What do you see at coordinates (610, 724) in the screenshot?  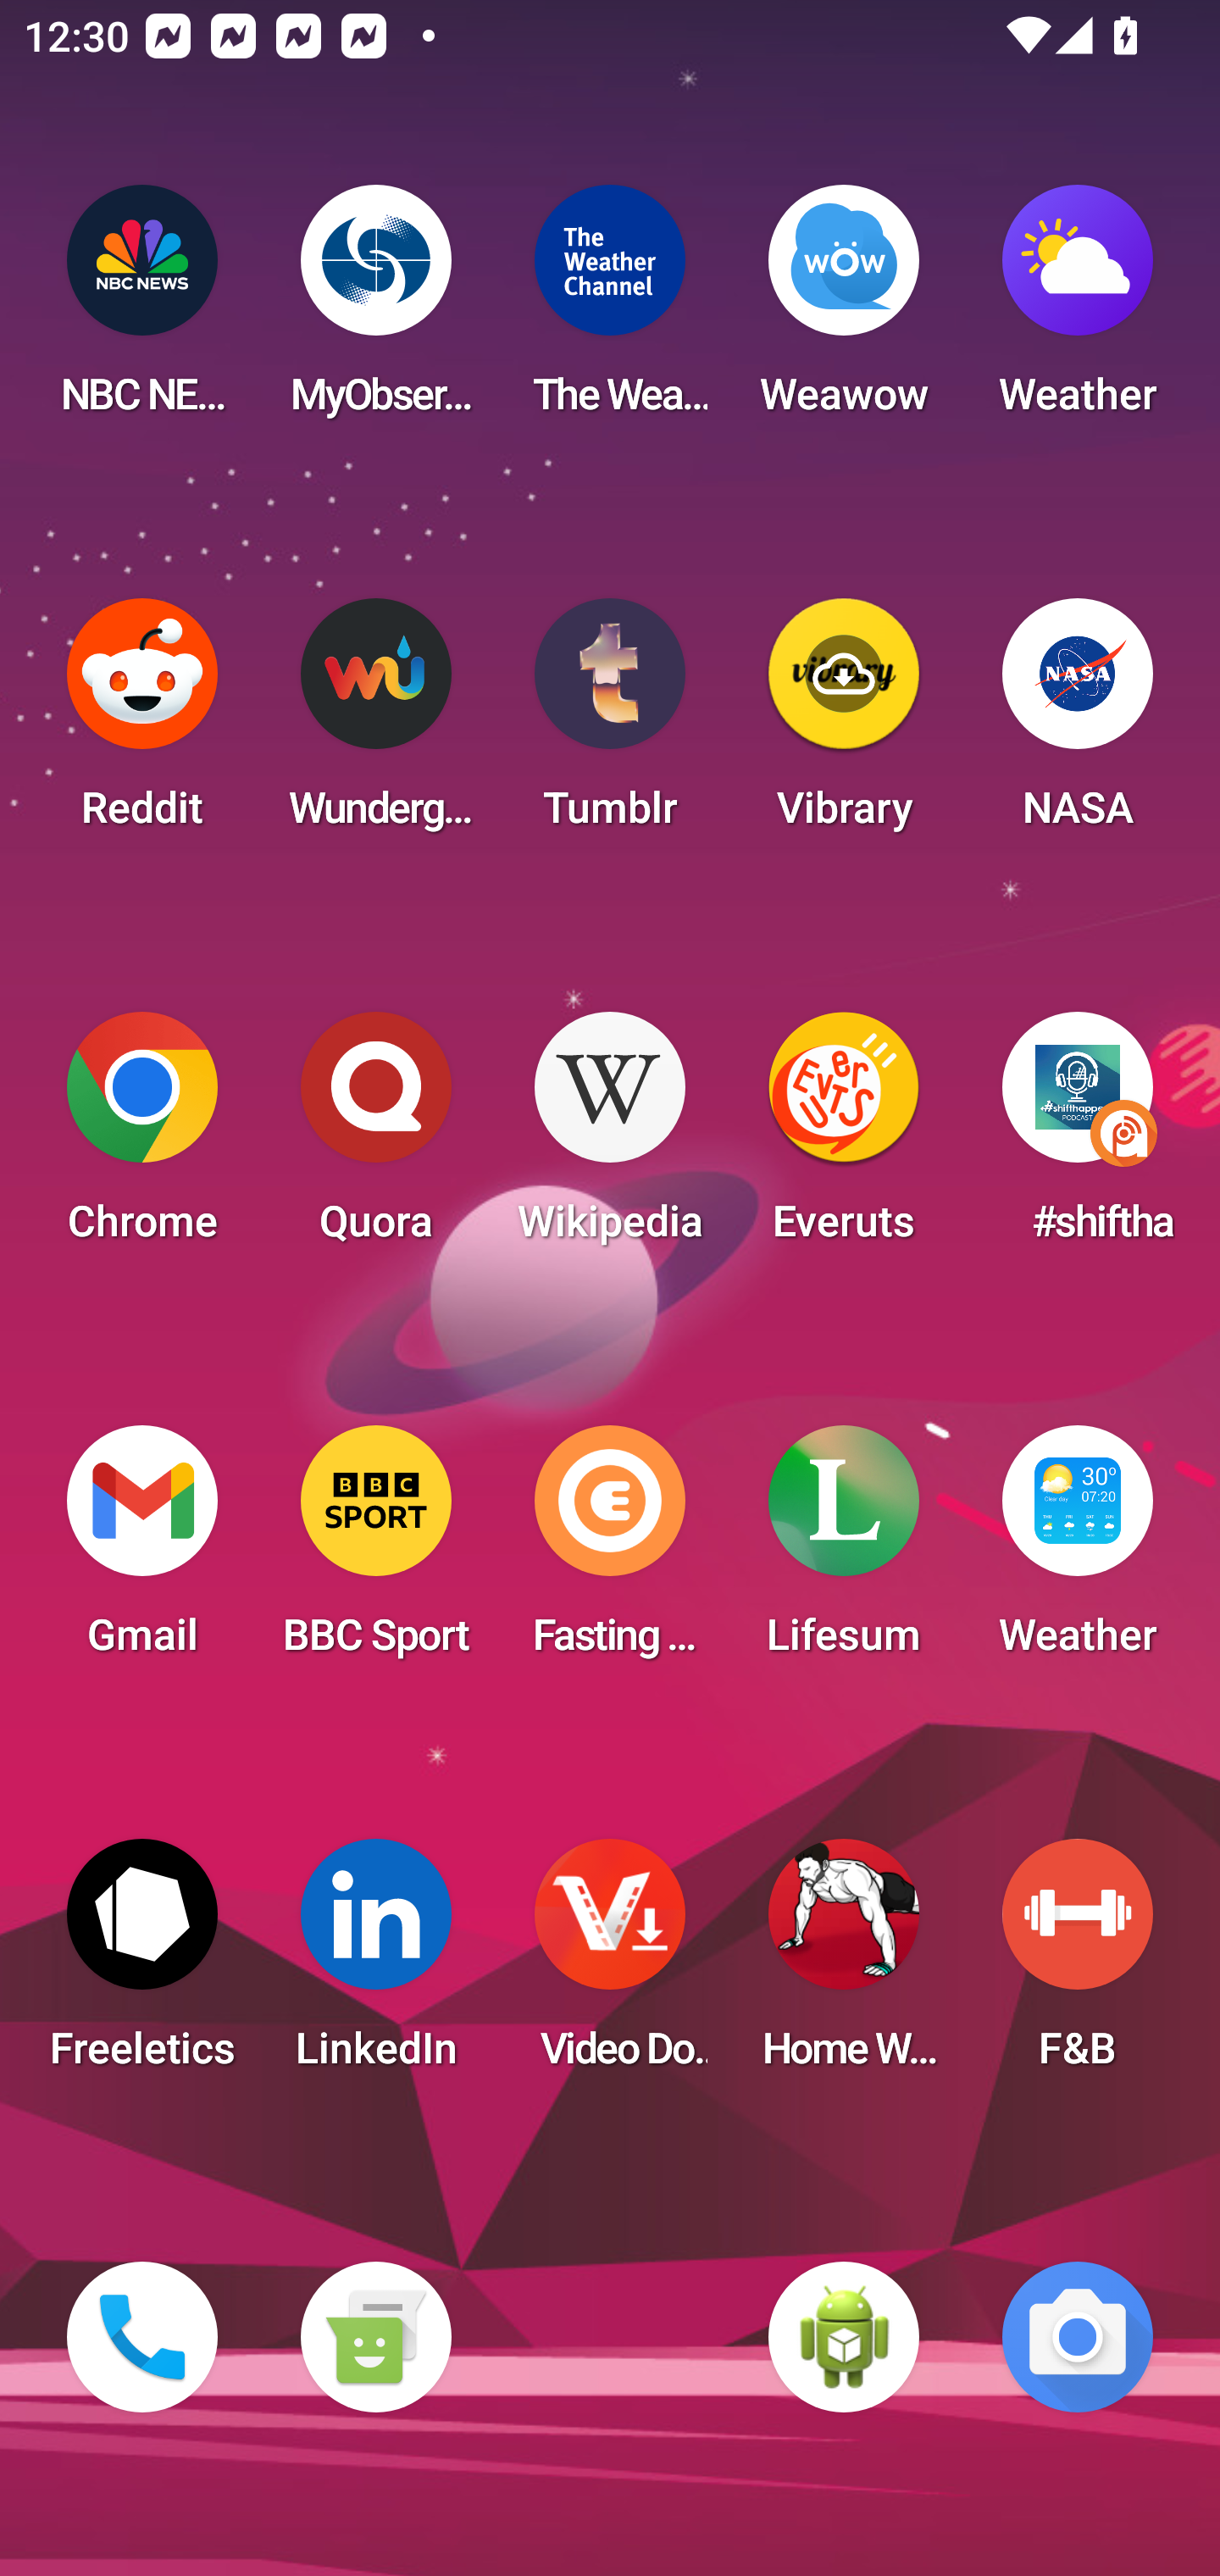 I see `Tumblr` at bounding box center [610, 724].